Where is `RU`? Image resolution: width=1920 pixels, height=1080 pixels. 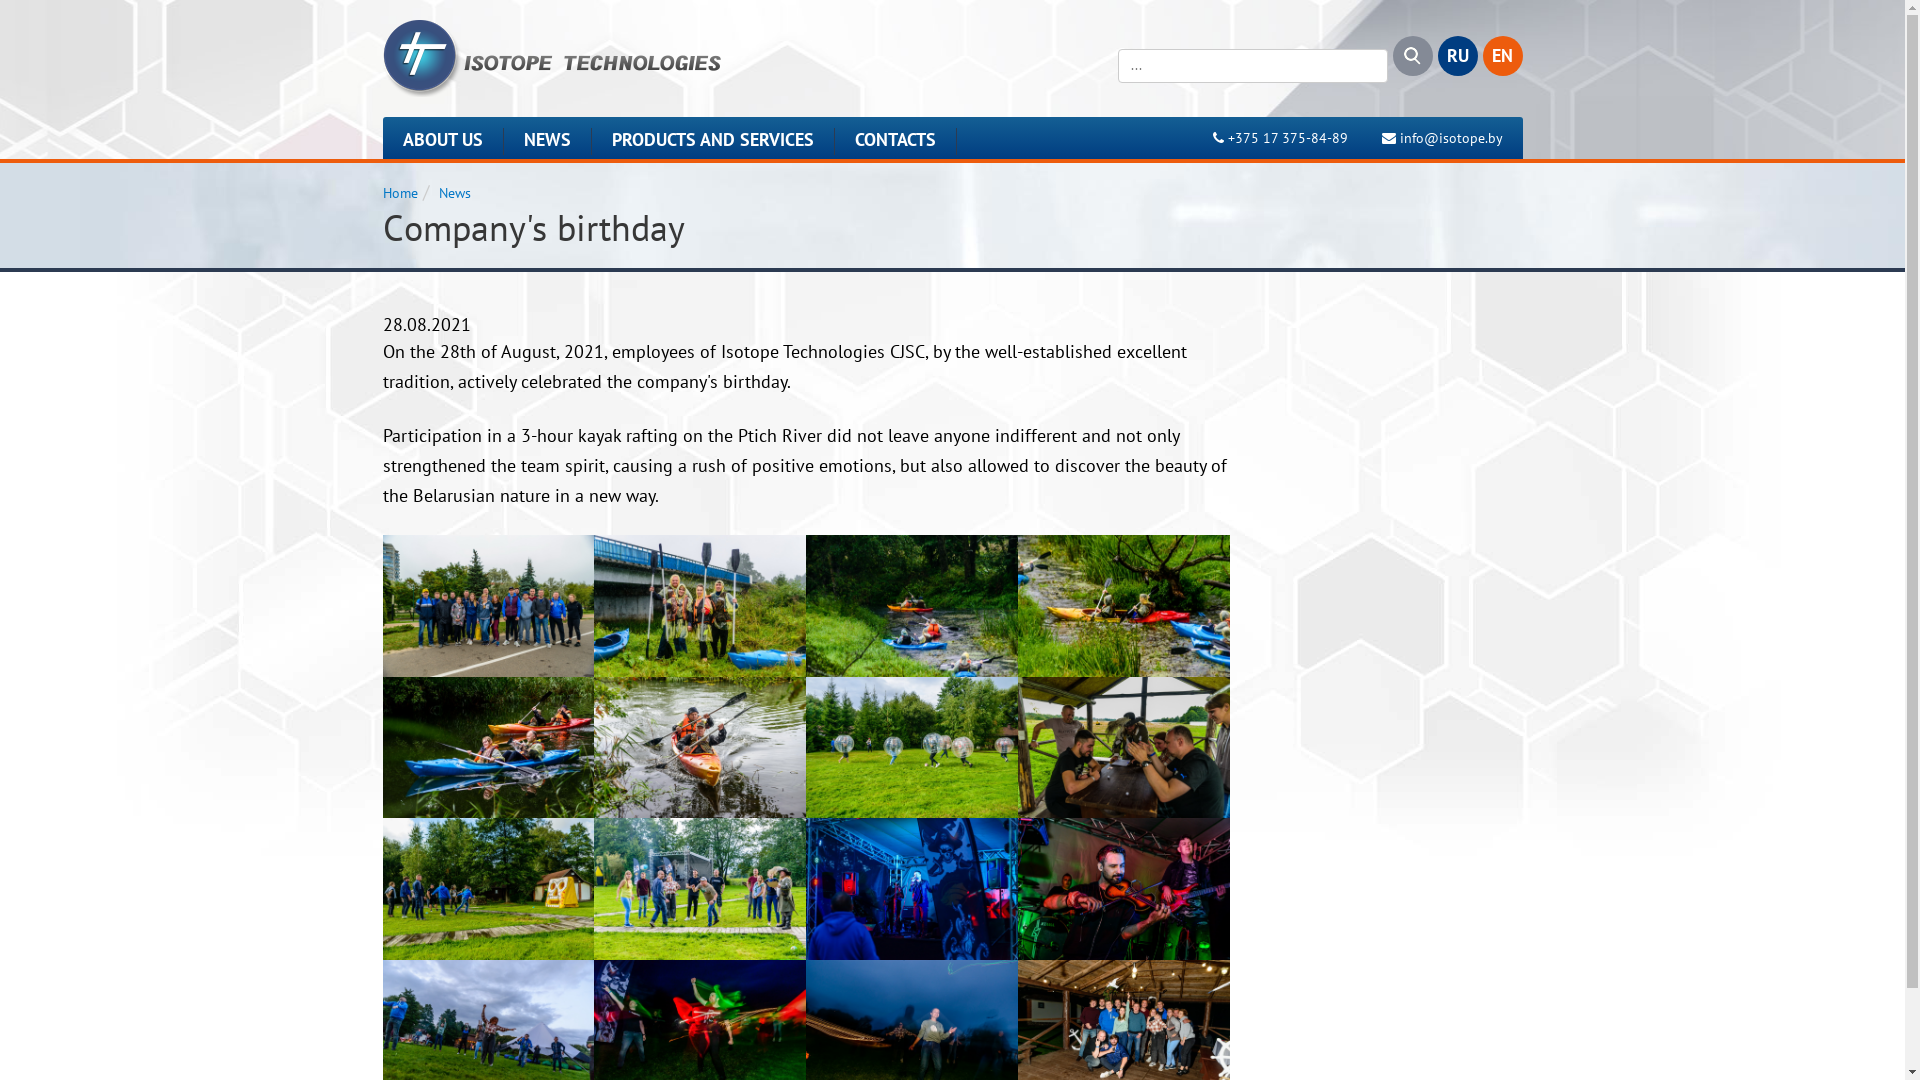 RU is located at coordinates (1458, 56).